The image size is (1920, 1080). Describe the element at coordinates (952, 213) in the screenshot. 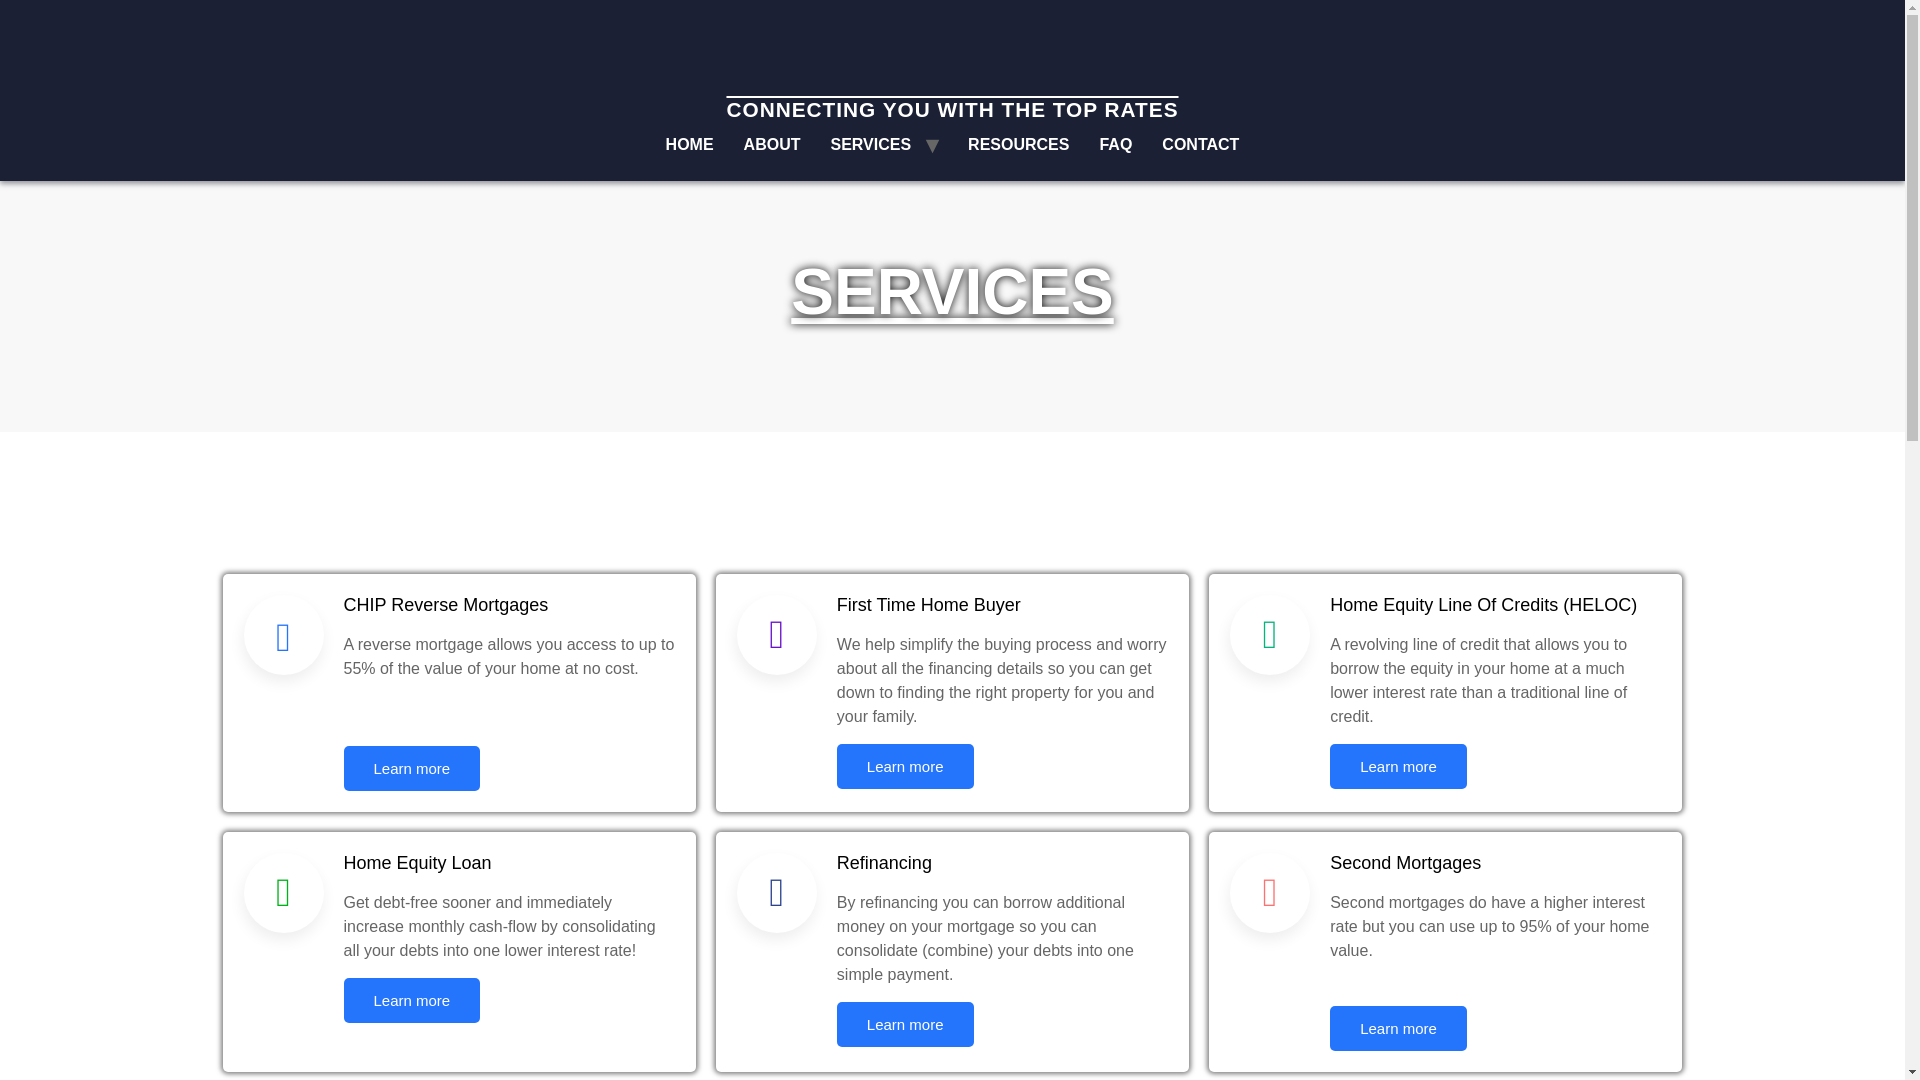

I see `Home Equity Loan` at that location.